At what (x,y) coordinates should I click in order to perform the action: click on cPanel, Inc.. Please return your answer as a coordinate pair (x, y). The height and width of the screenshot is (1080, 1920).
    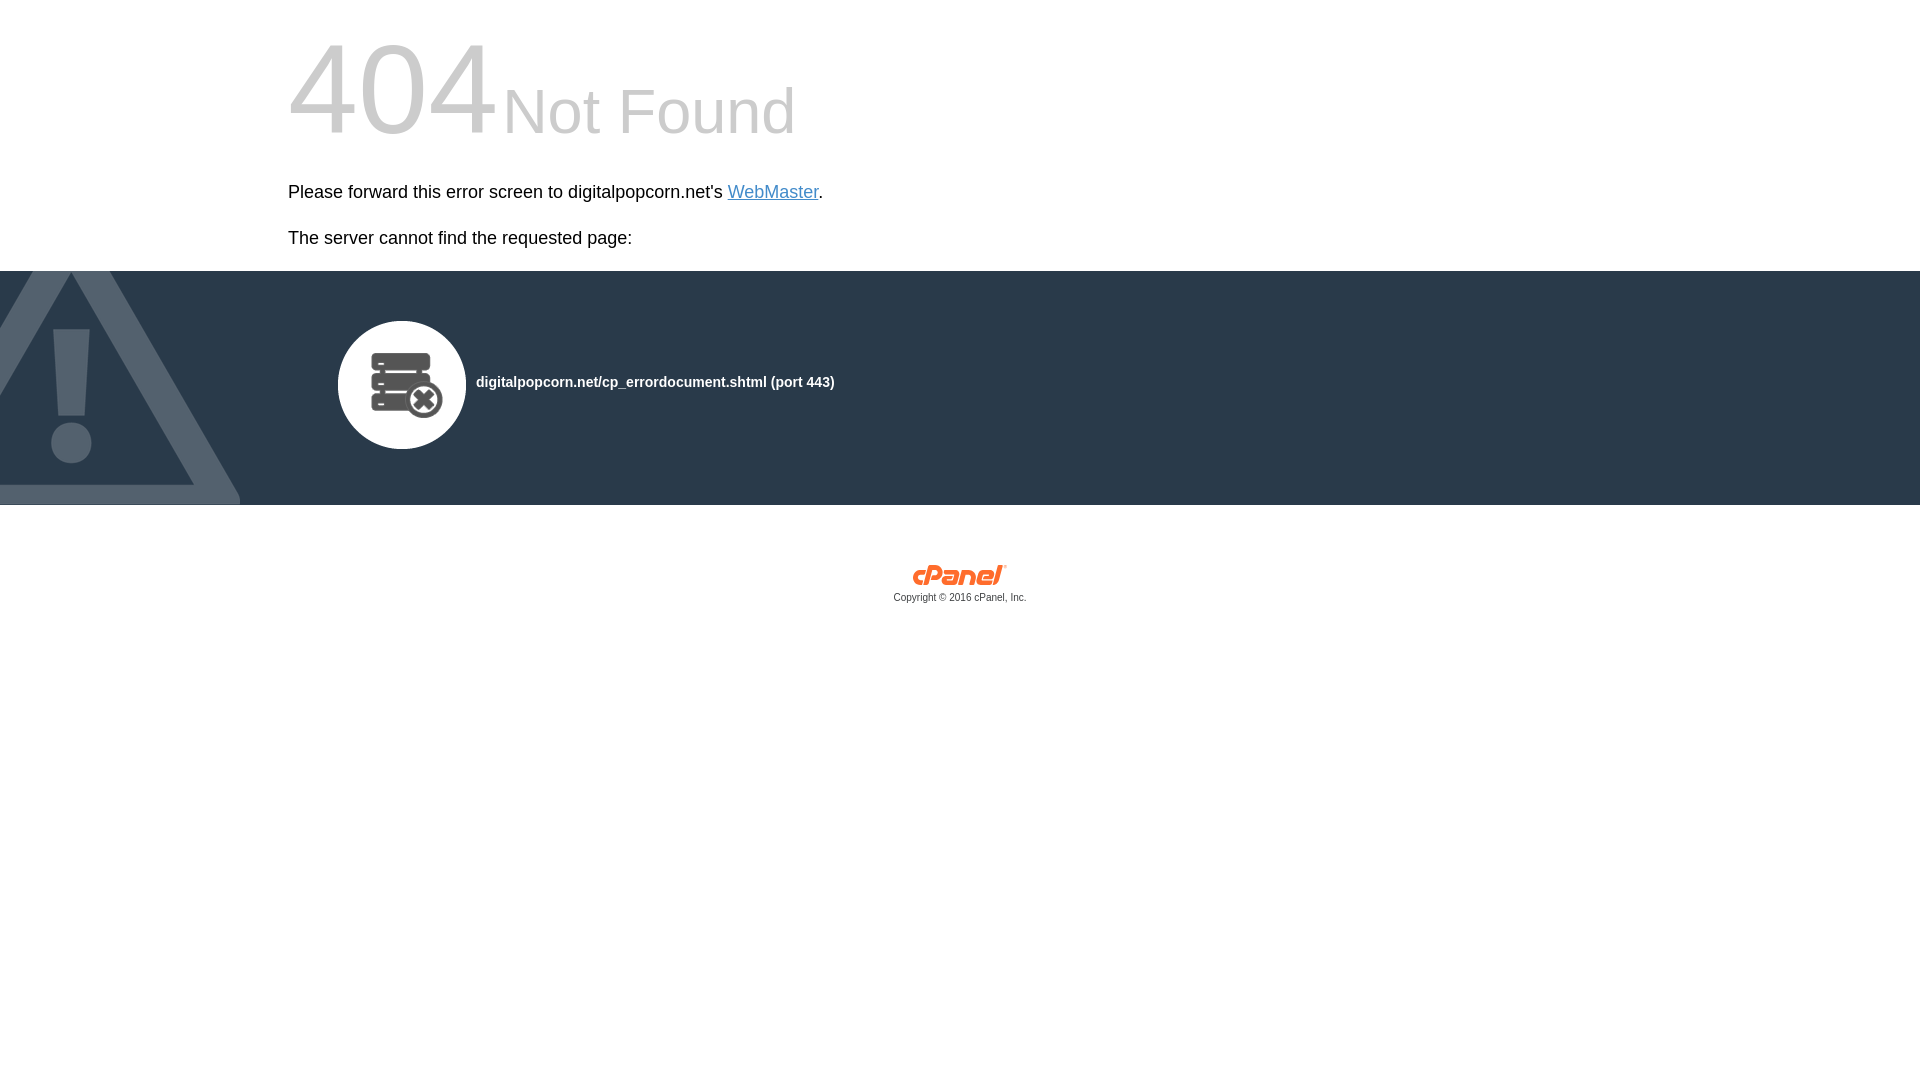
    Looking at the image, I should click on (960, 588).